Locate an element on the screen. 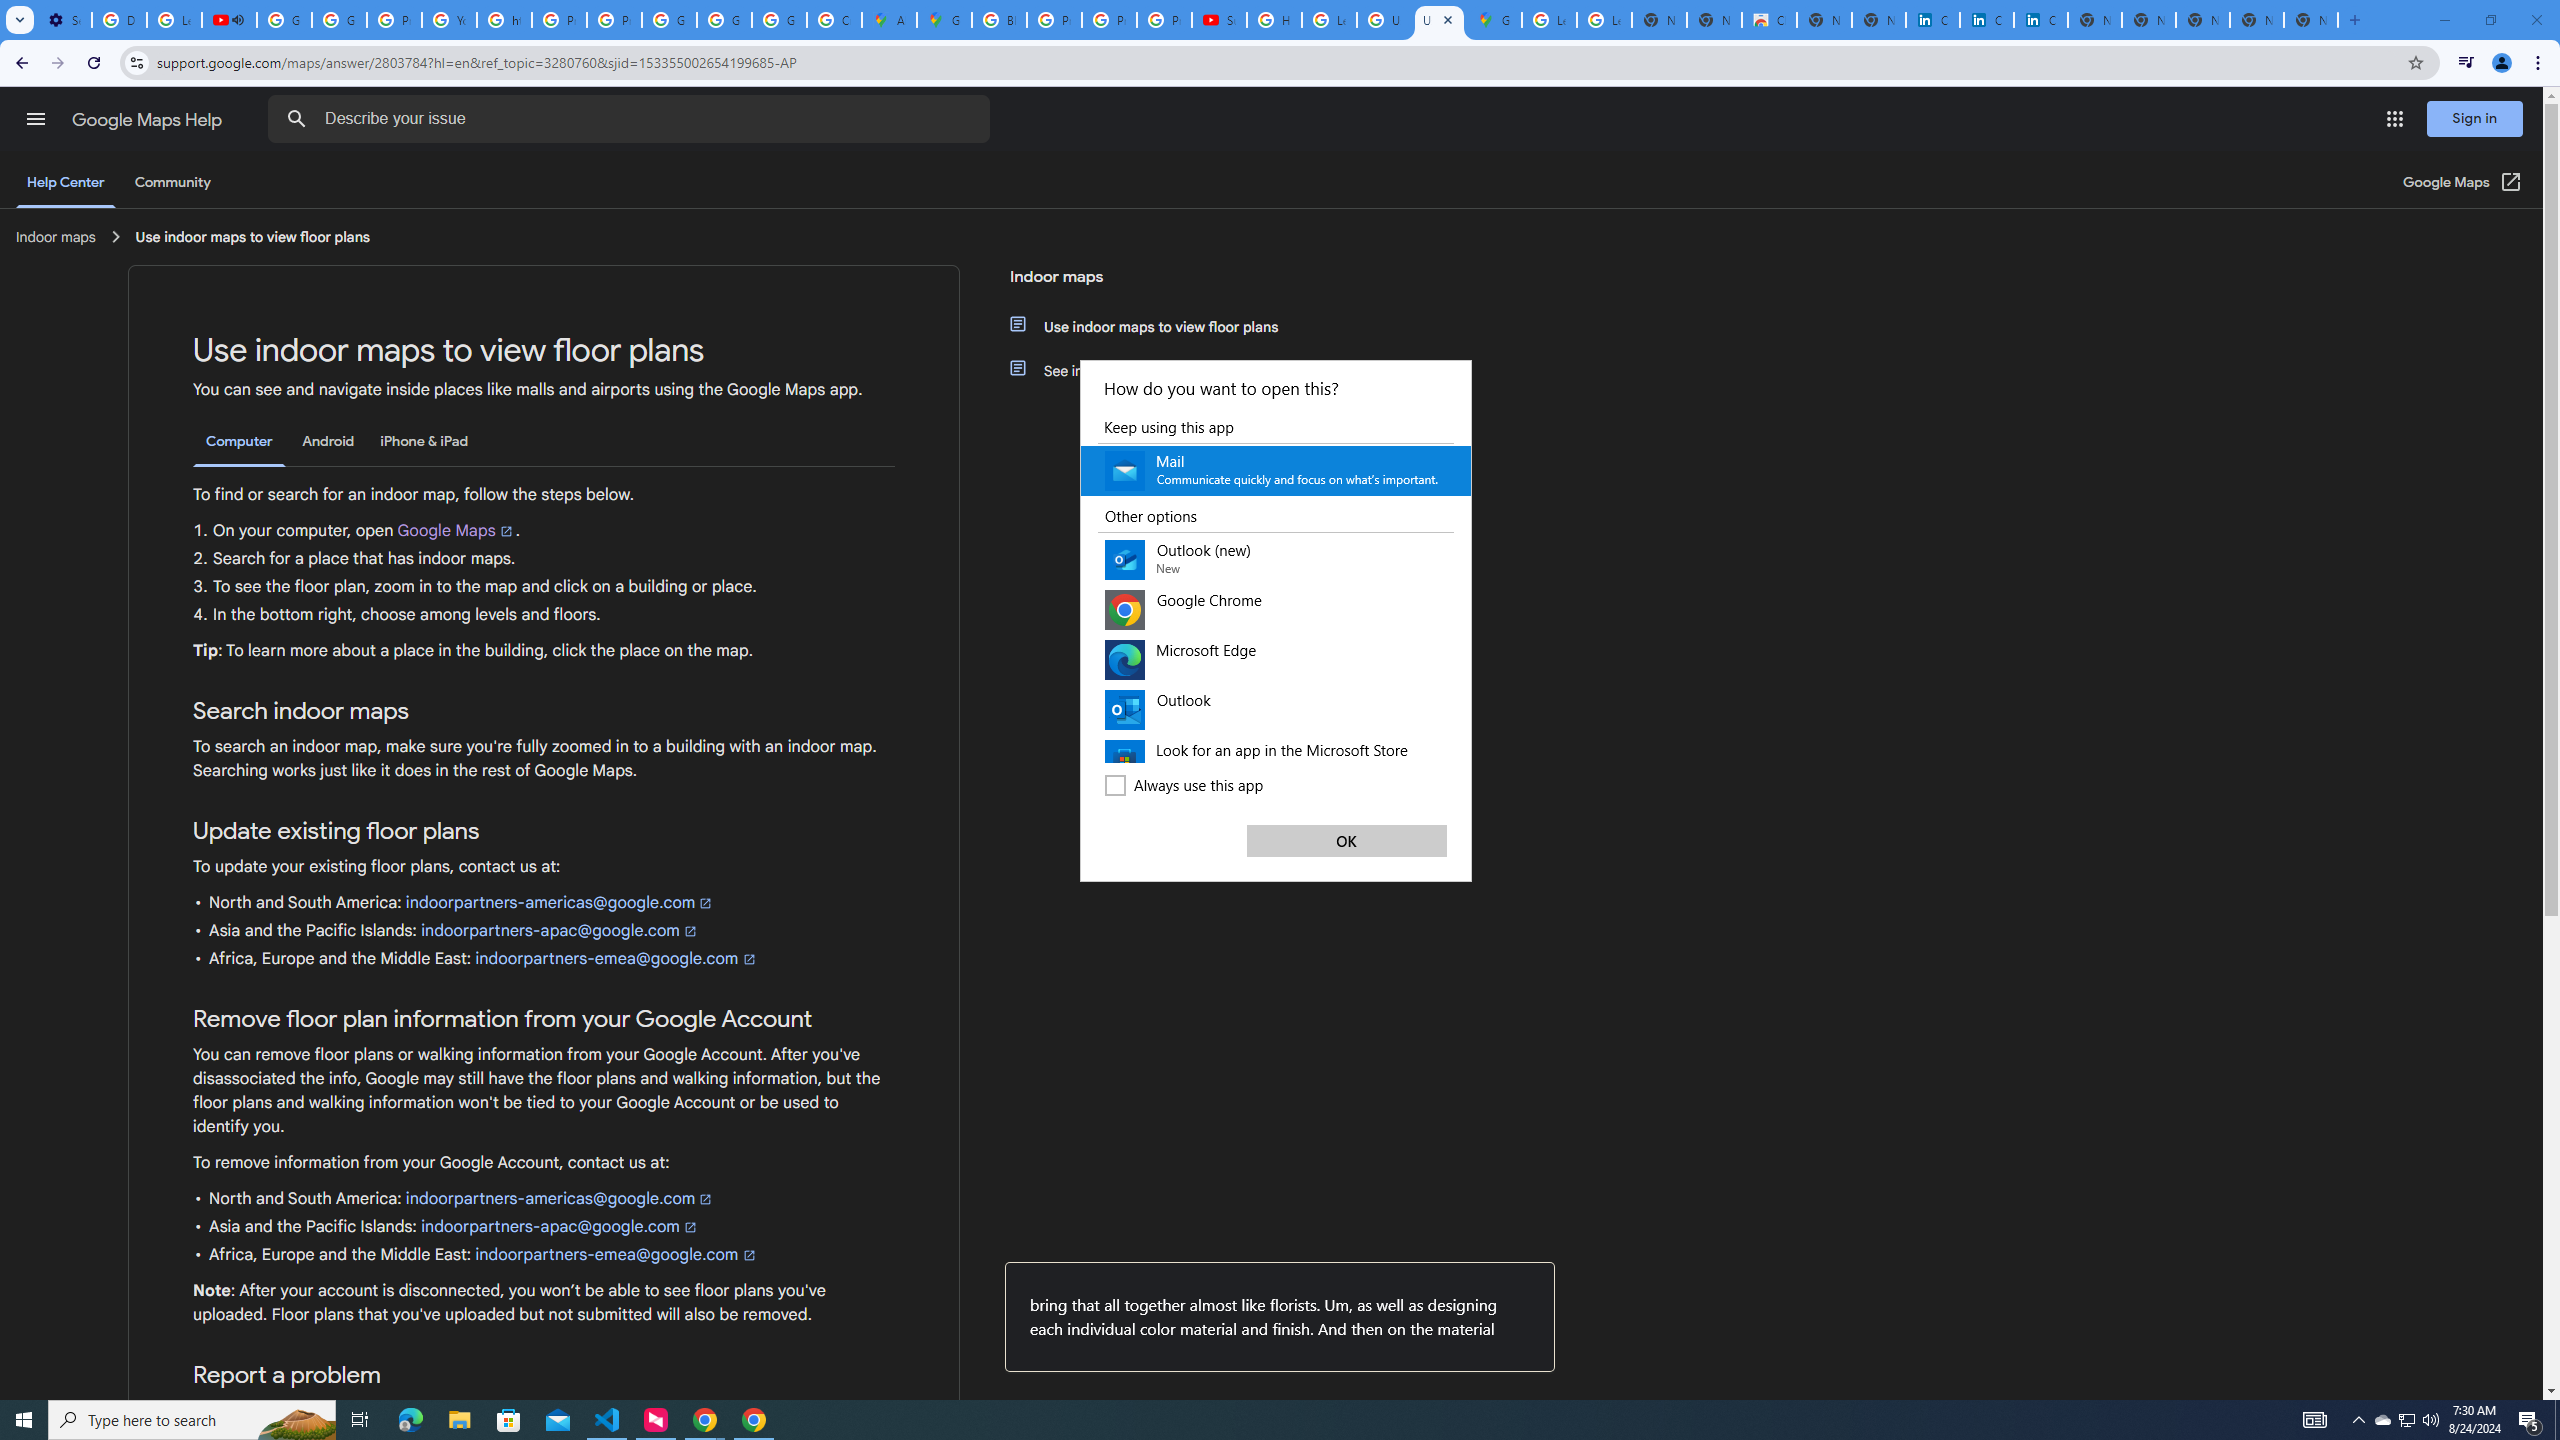 The height and width of the screenshot is (1440, 2560). Cookie Policy | LinkedIn is located at coordinates (1932, 20).